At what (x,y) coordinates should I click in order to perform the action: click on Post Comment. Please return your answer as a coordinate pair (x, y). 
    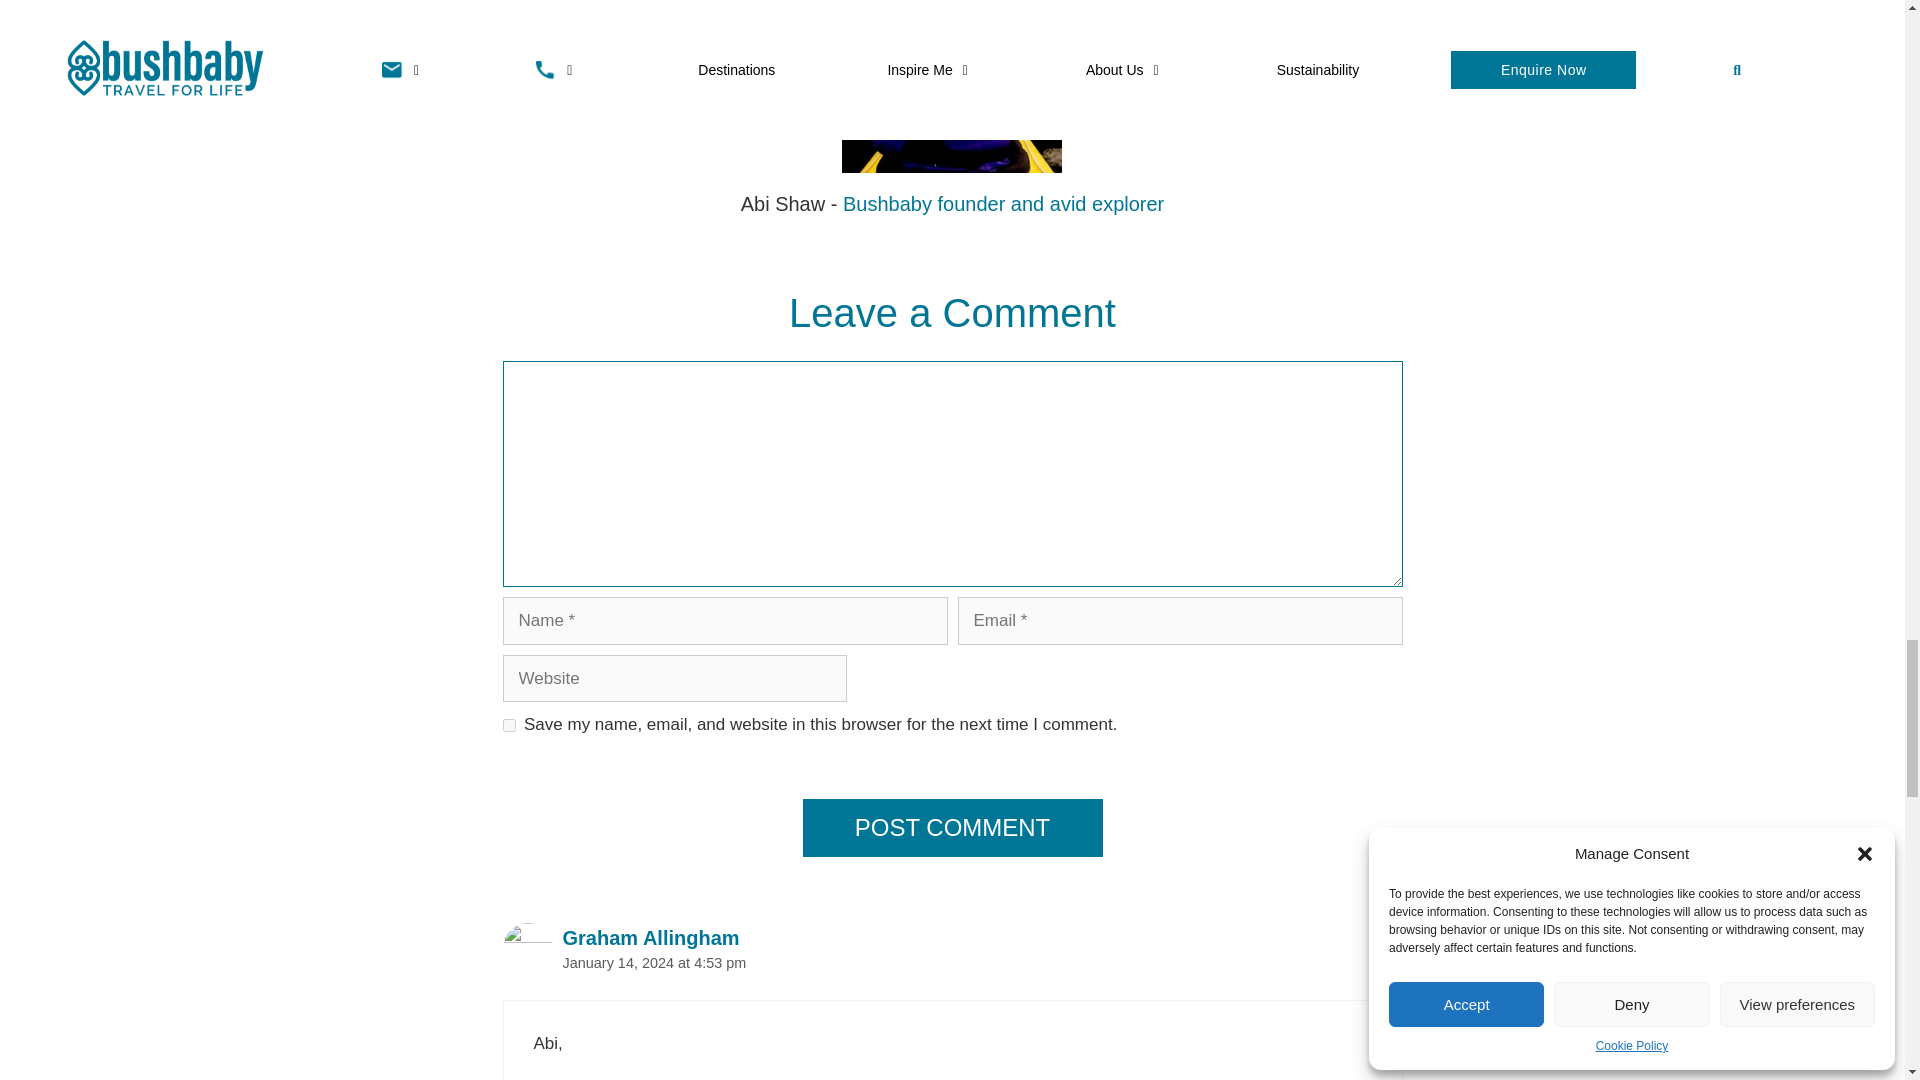
    Looking at the image, I should click on (952, 828).